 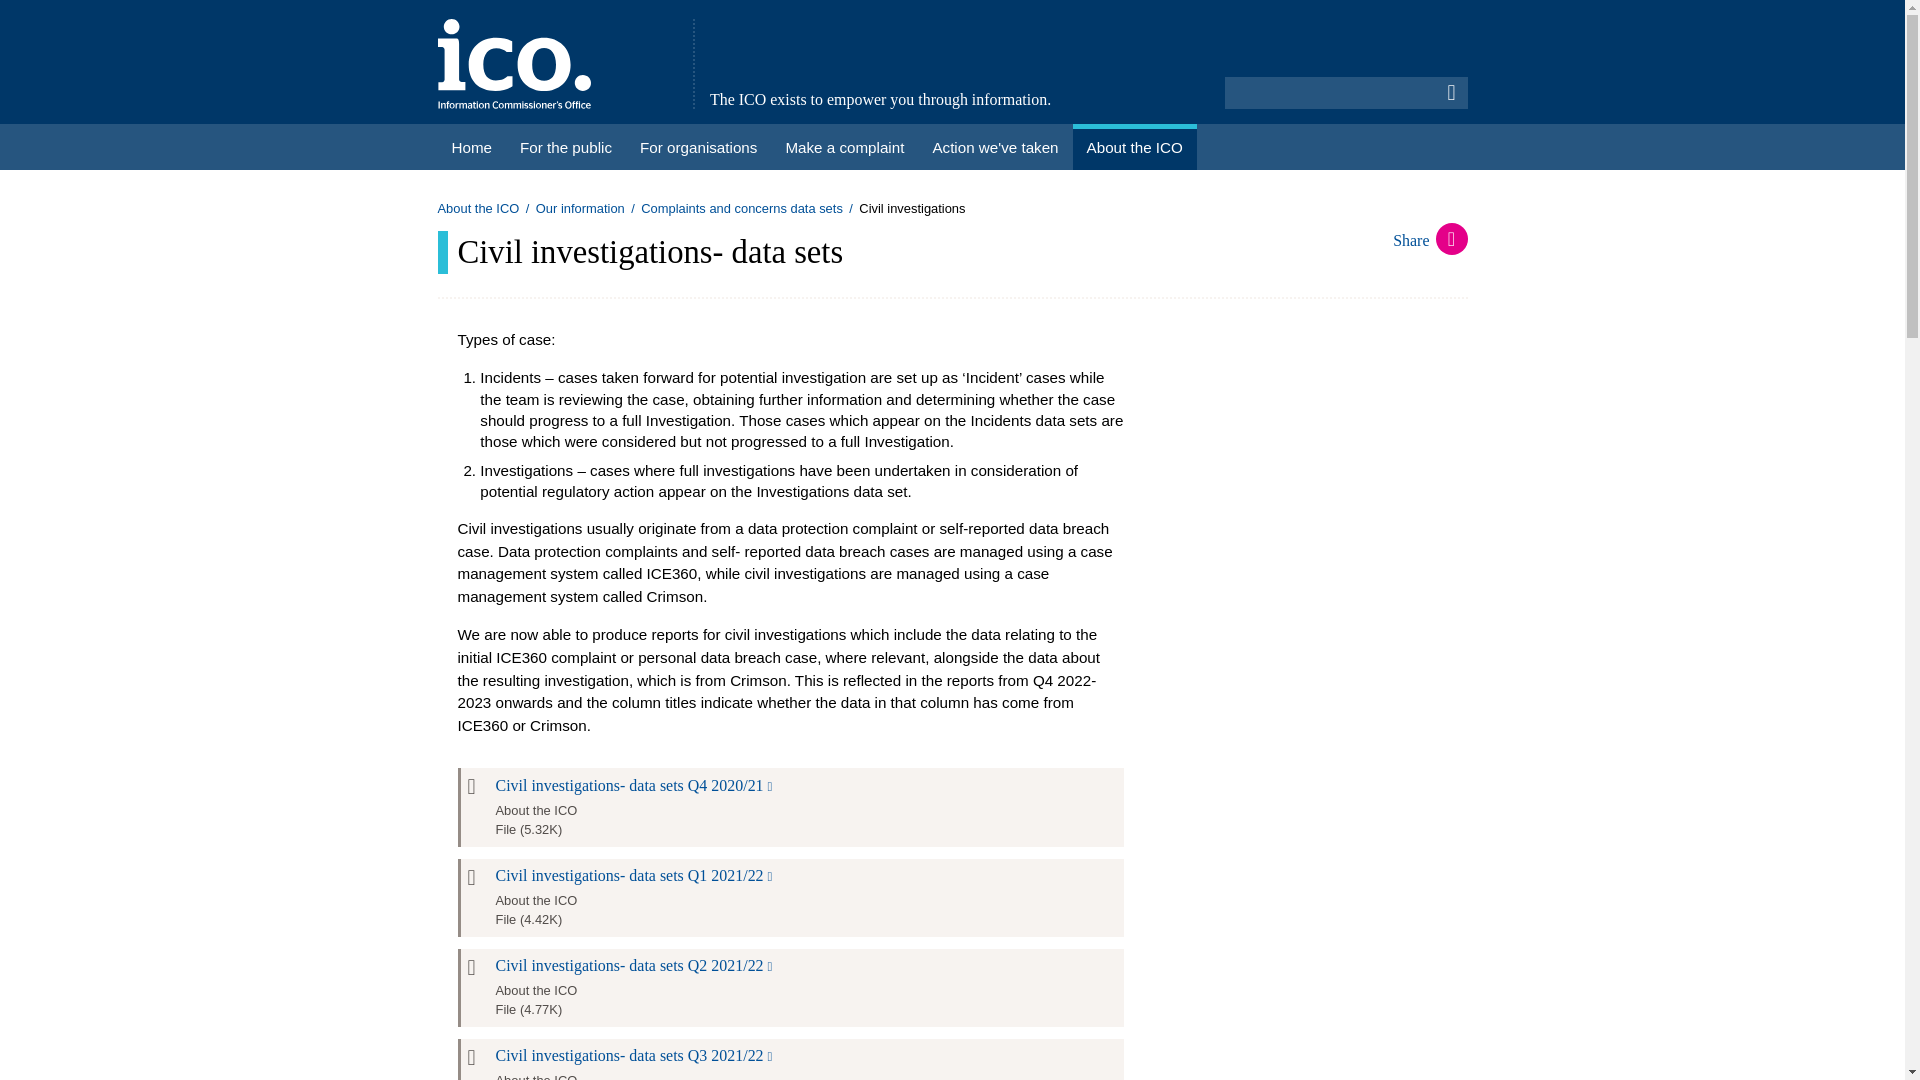 What do you see at coordinates (994, 146) in the screenshot?
I see `Action we've taken` at bounding box center [994, 146].